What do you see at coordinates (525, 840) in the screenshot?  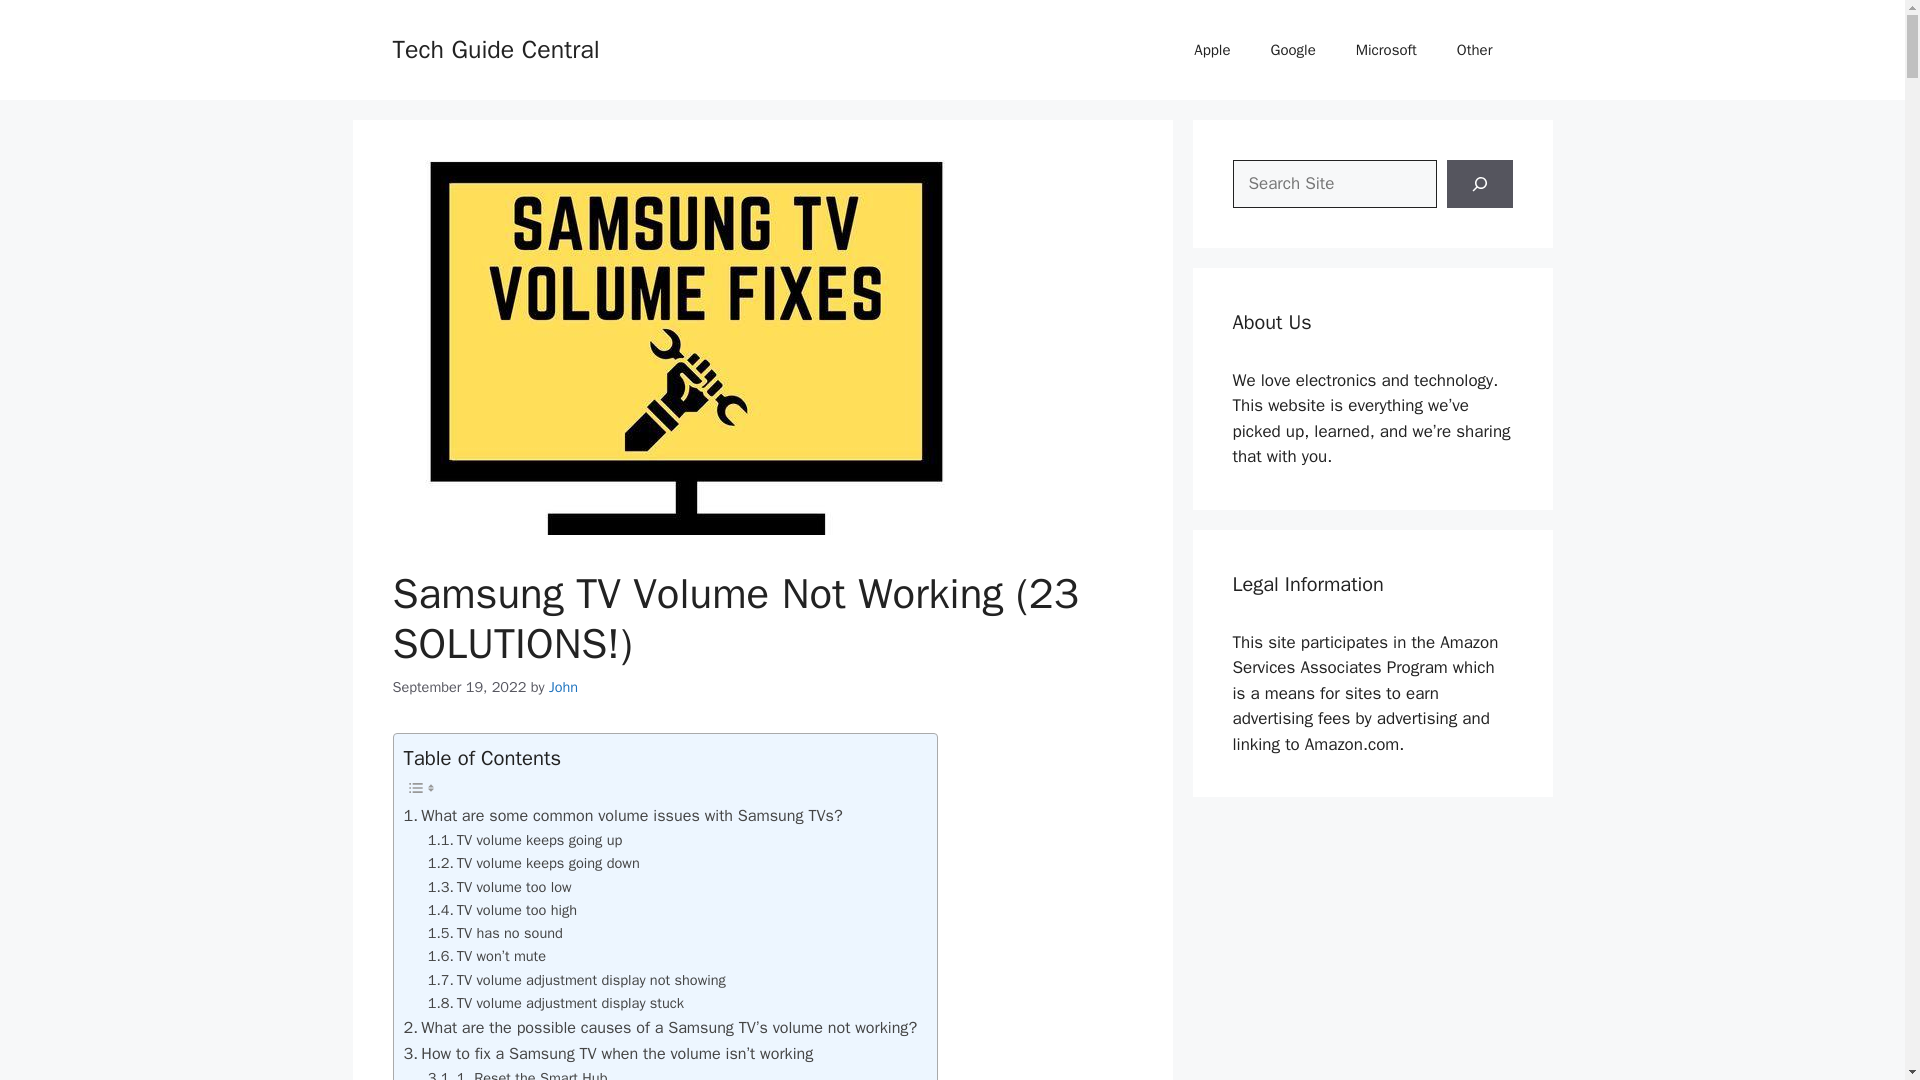 I see `TV volume keeps going up` at bounding box center [525, 840].